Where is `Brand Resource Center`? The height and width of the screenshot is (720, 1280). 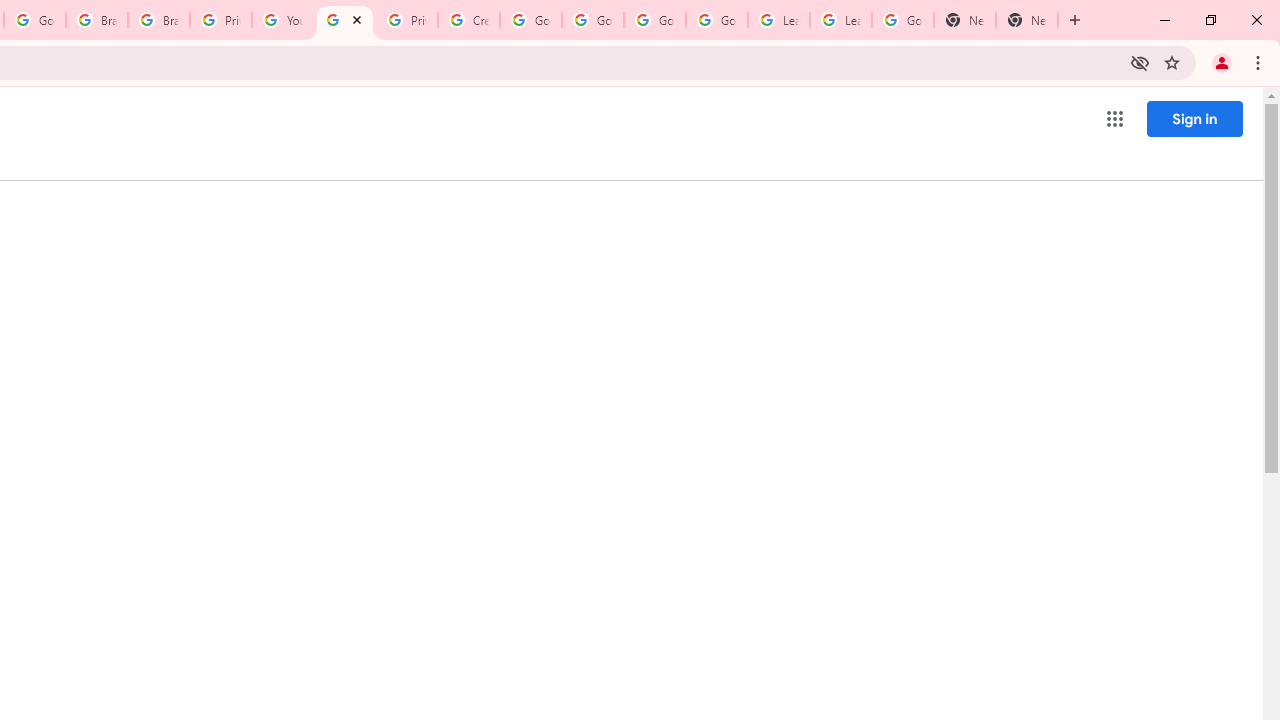
Brand Resource Center is located at coordinates (96, 20).